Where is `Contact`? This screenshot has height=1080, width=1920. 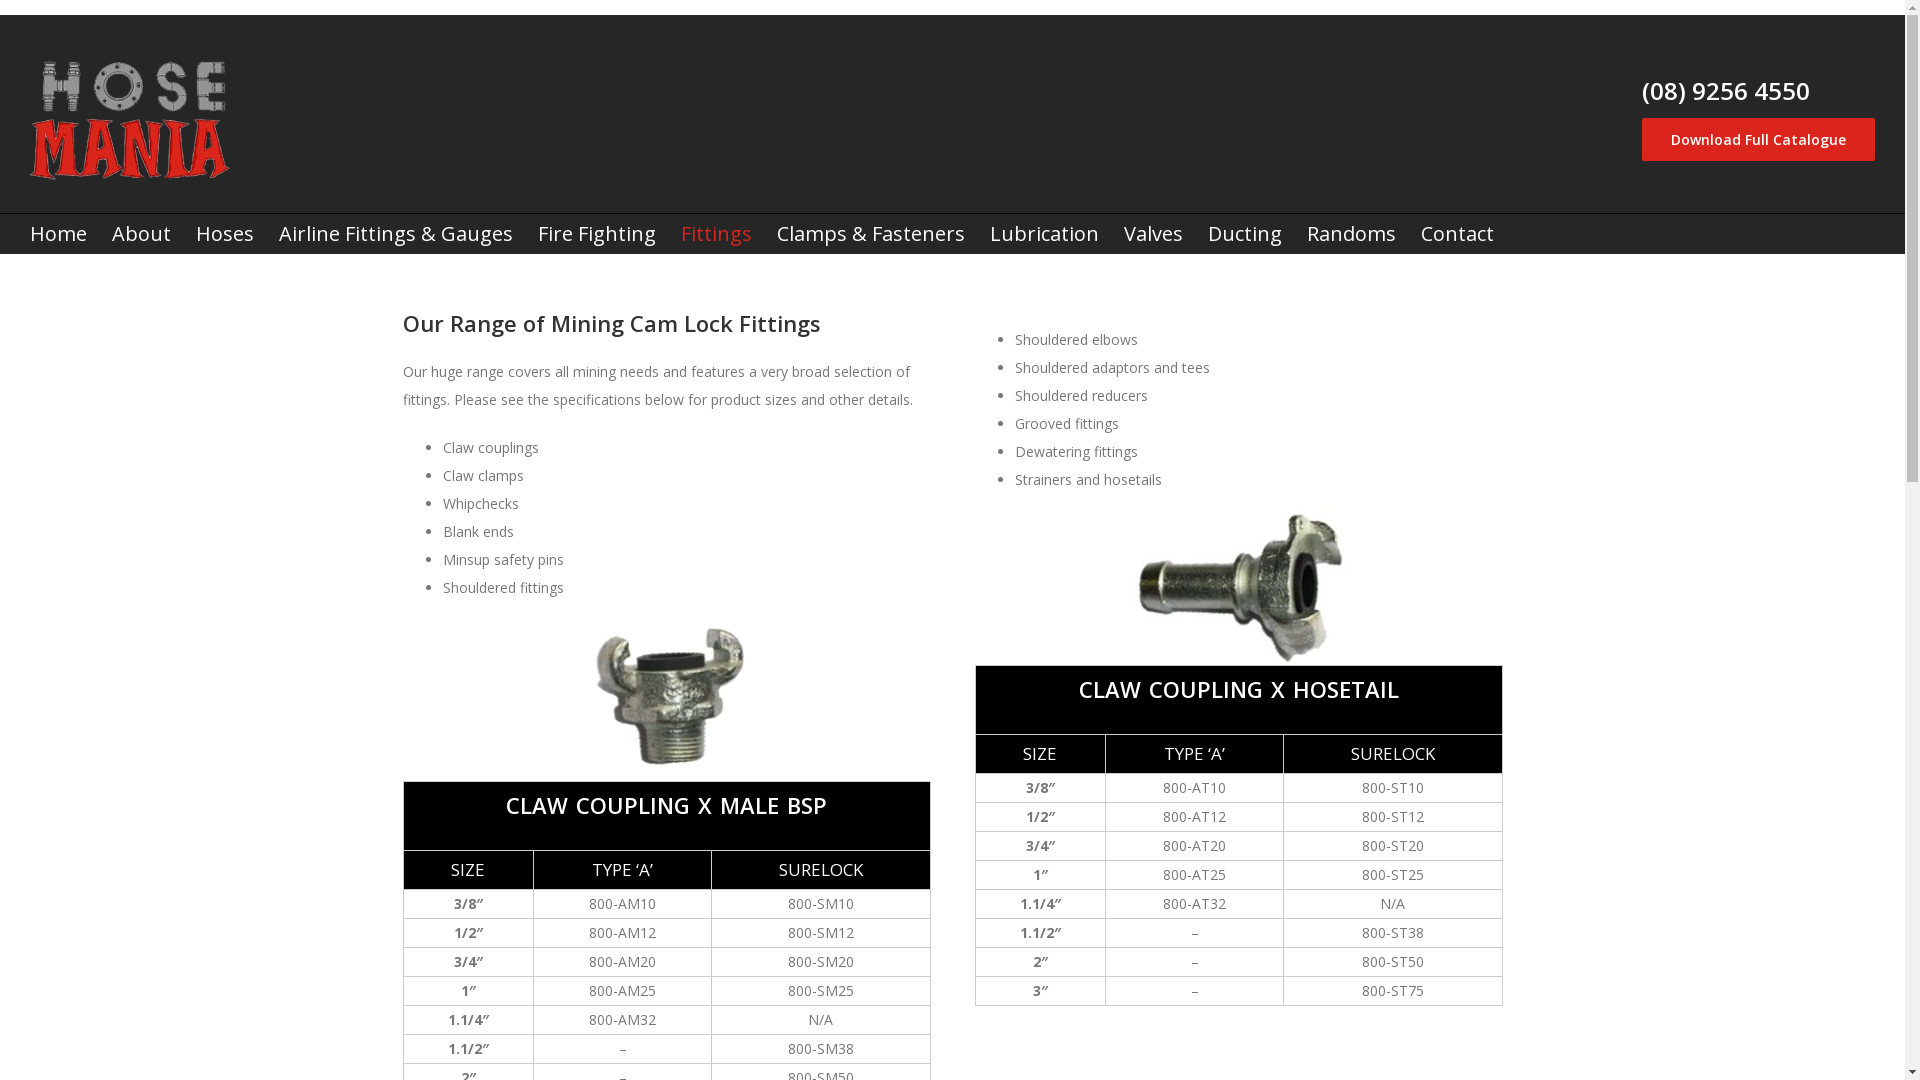
Contact is located at coordinates (1458, 234).